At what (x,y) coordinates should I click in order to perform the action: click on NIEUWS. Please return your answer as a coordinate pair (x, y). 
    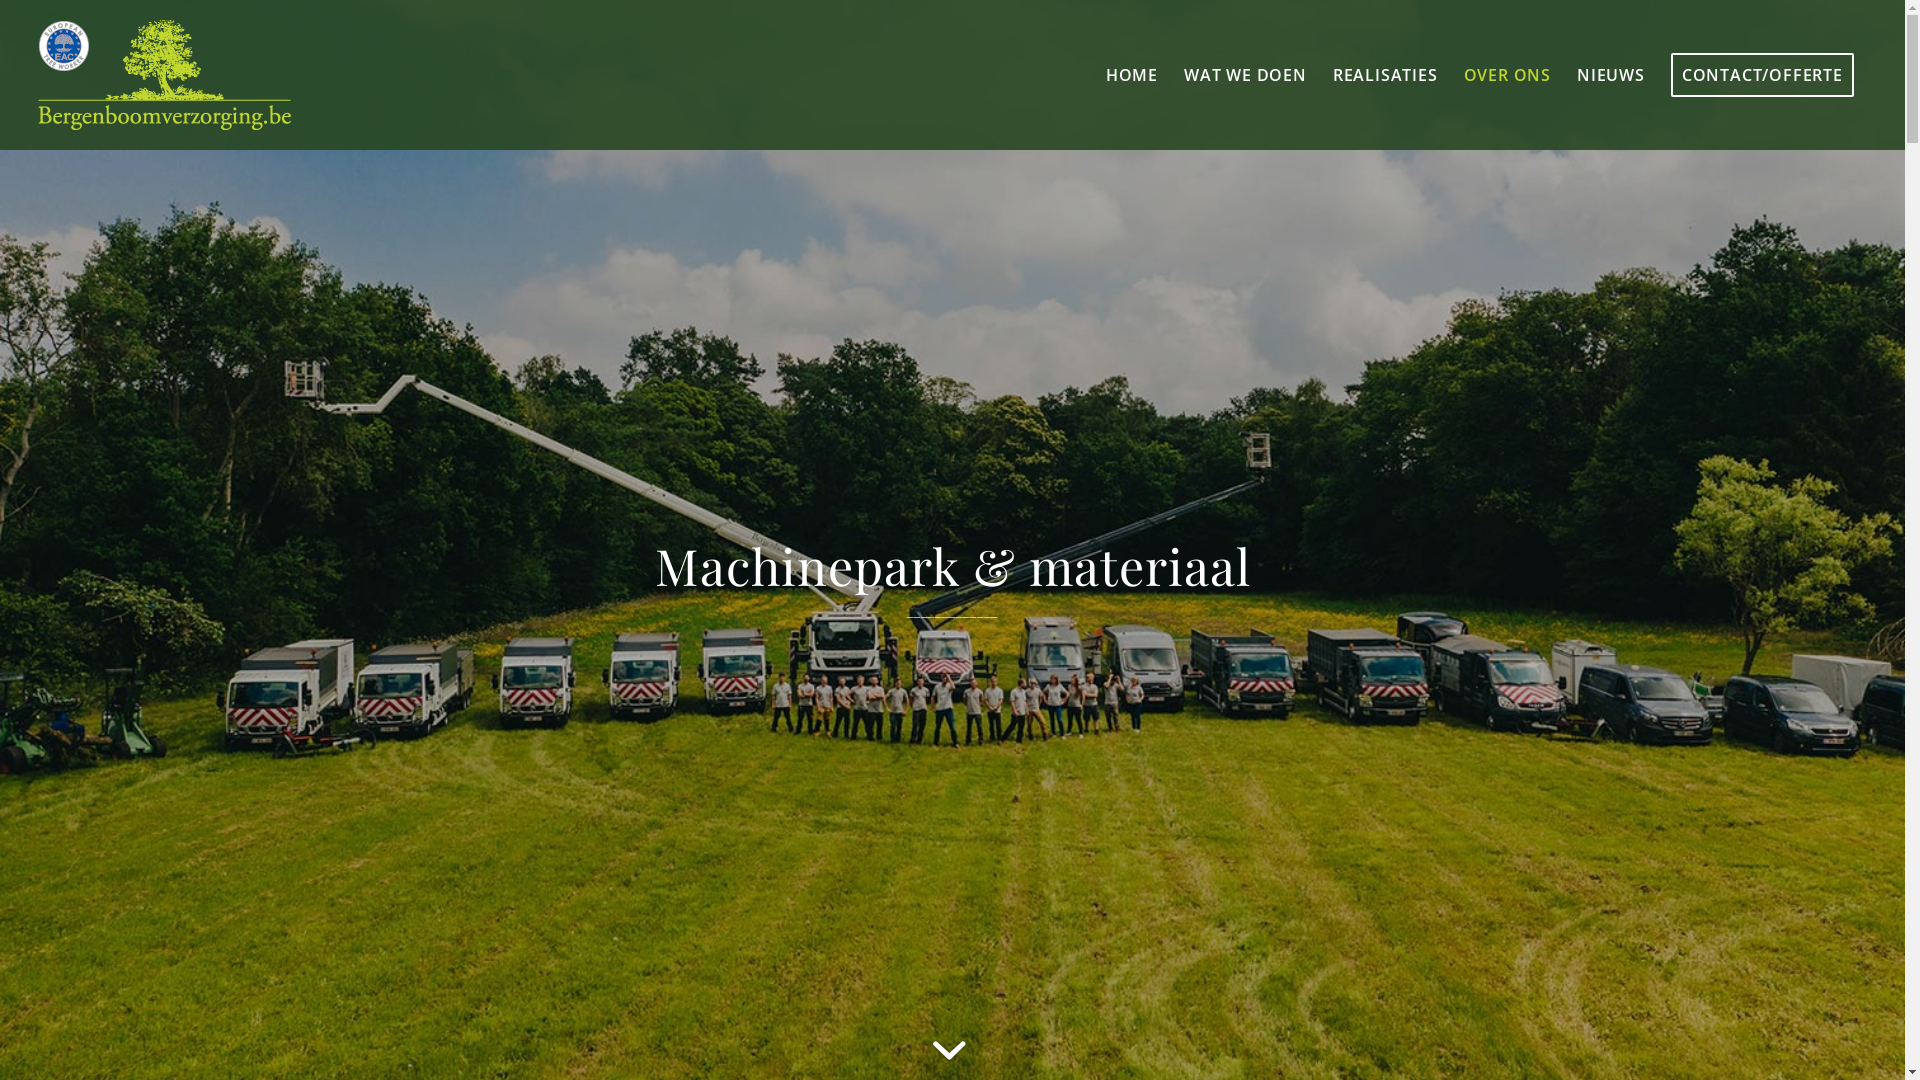
    Looking at the image, I should click on (1611, 75).